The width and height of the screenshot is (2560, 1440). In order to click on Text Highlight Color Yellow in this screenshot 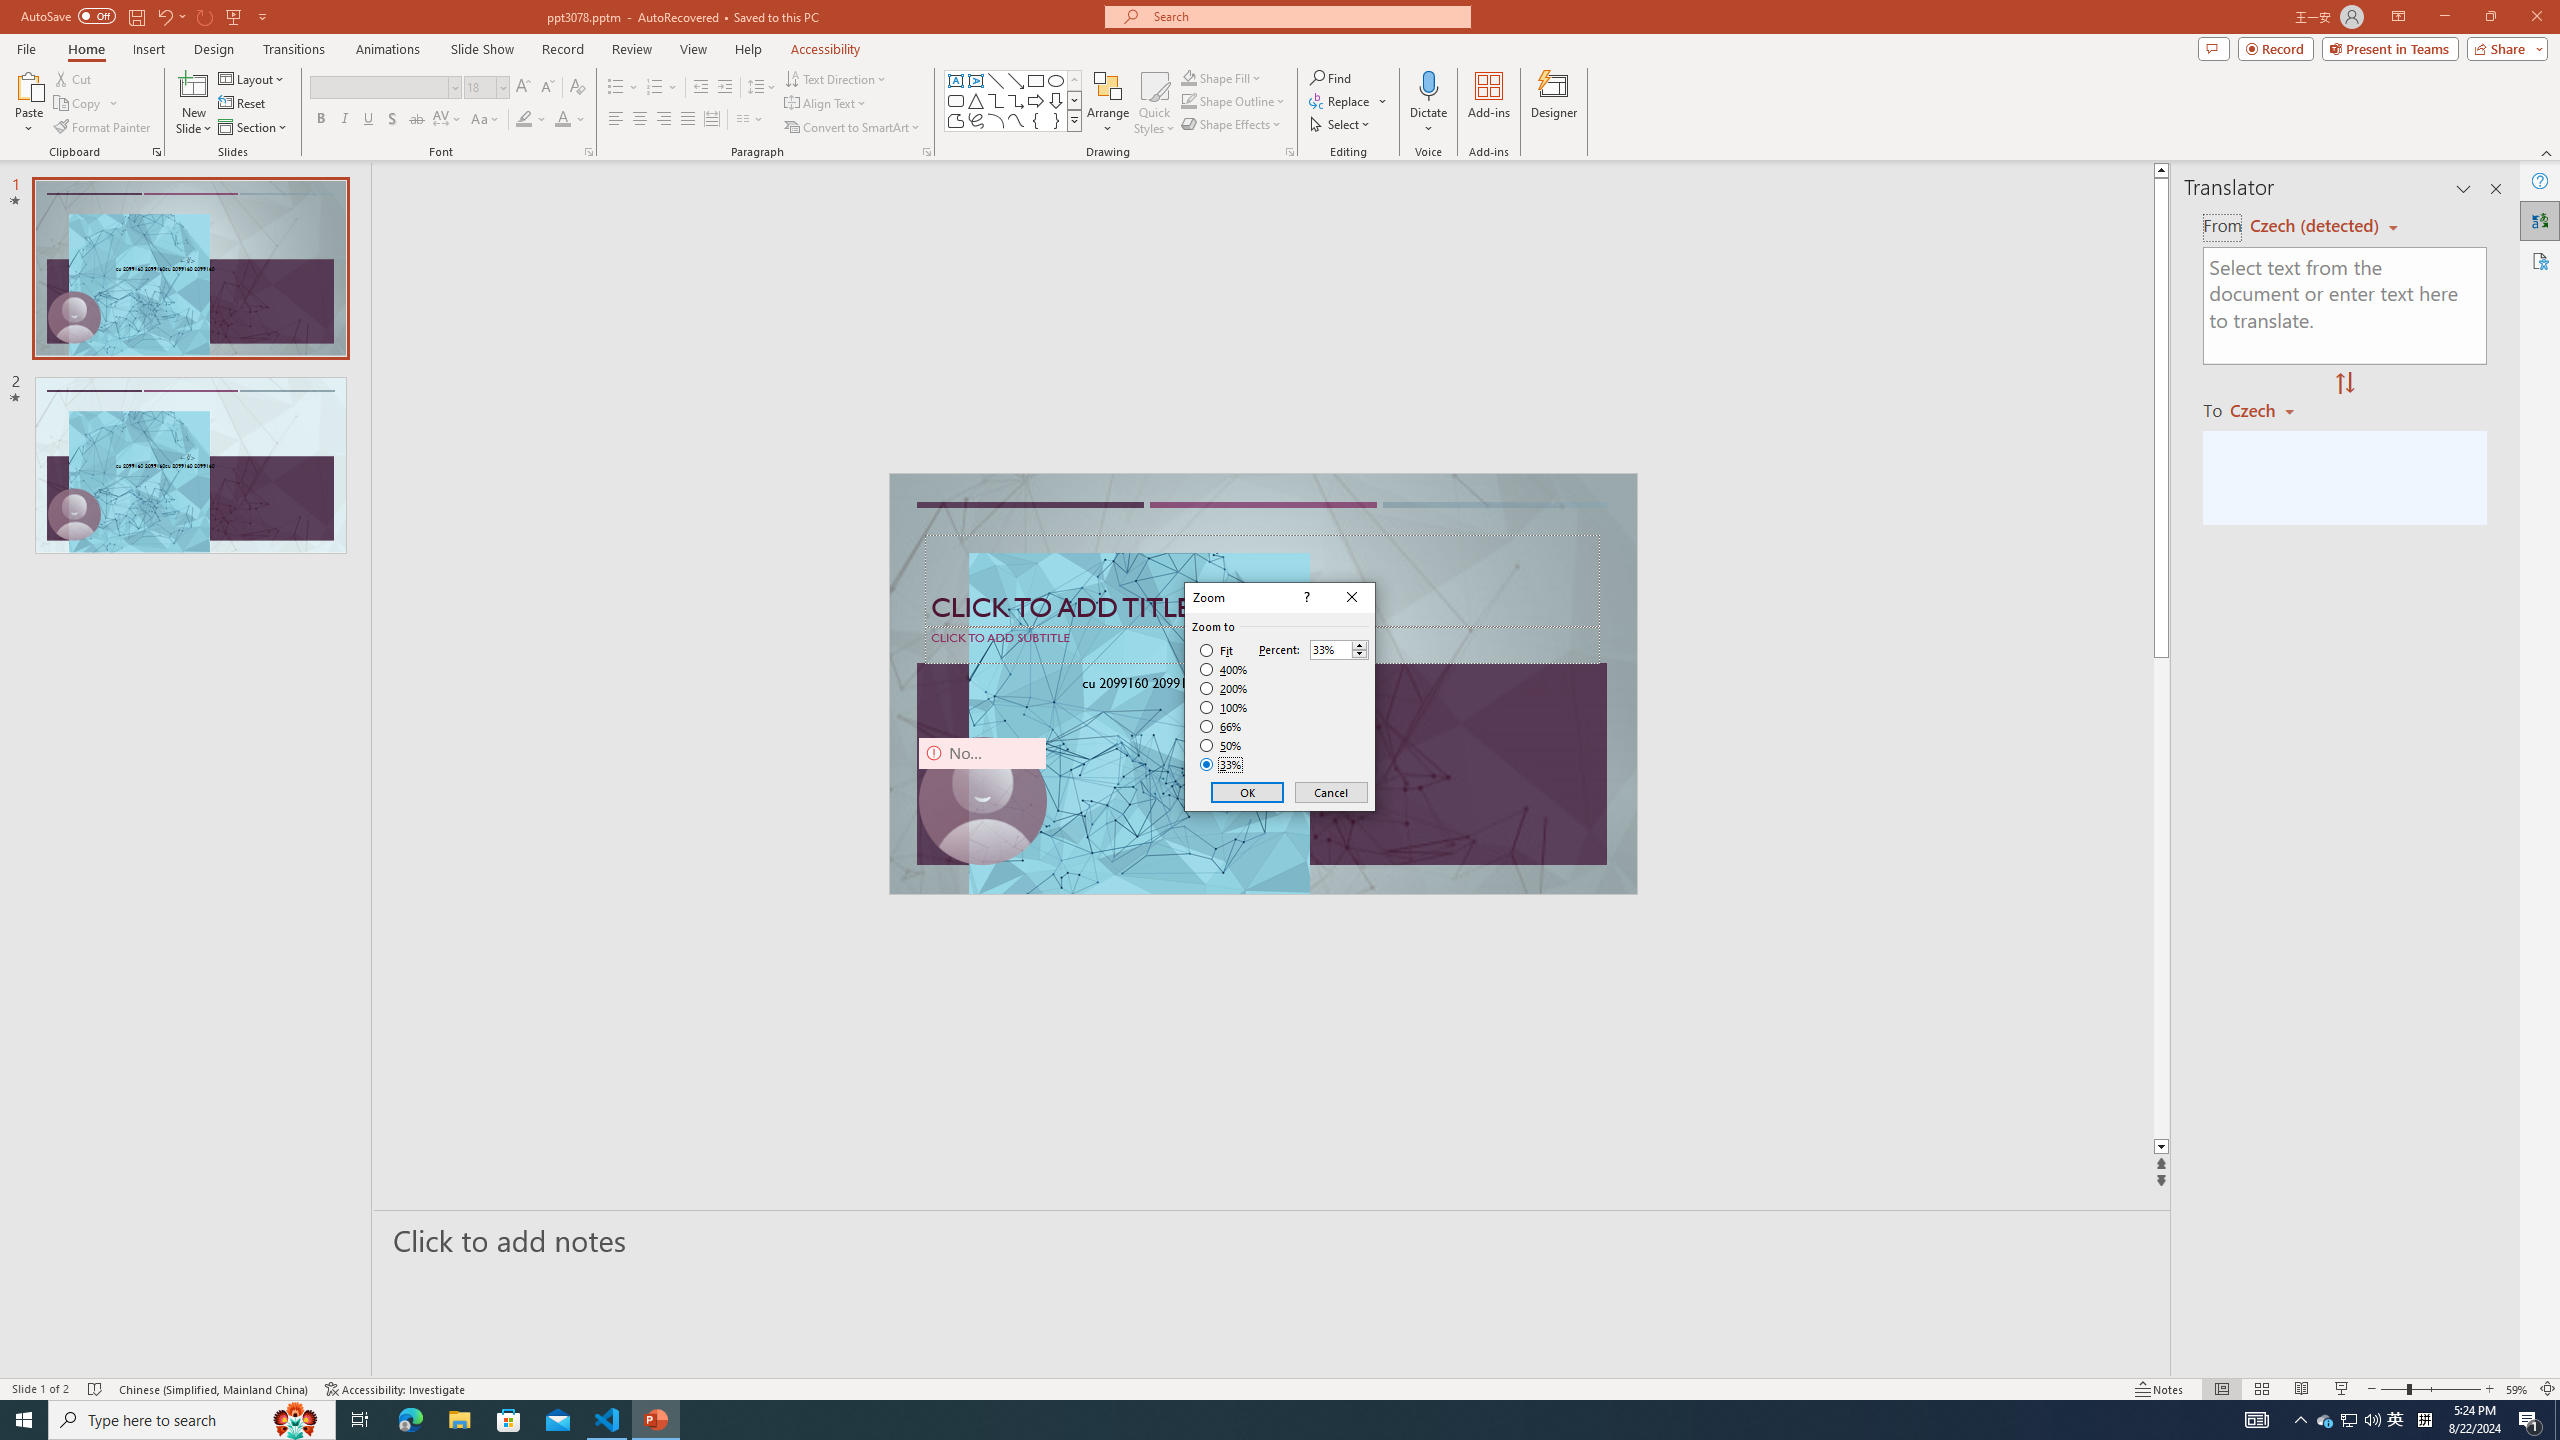, I will do `click(524, 120)`.